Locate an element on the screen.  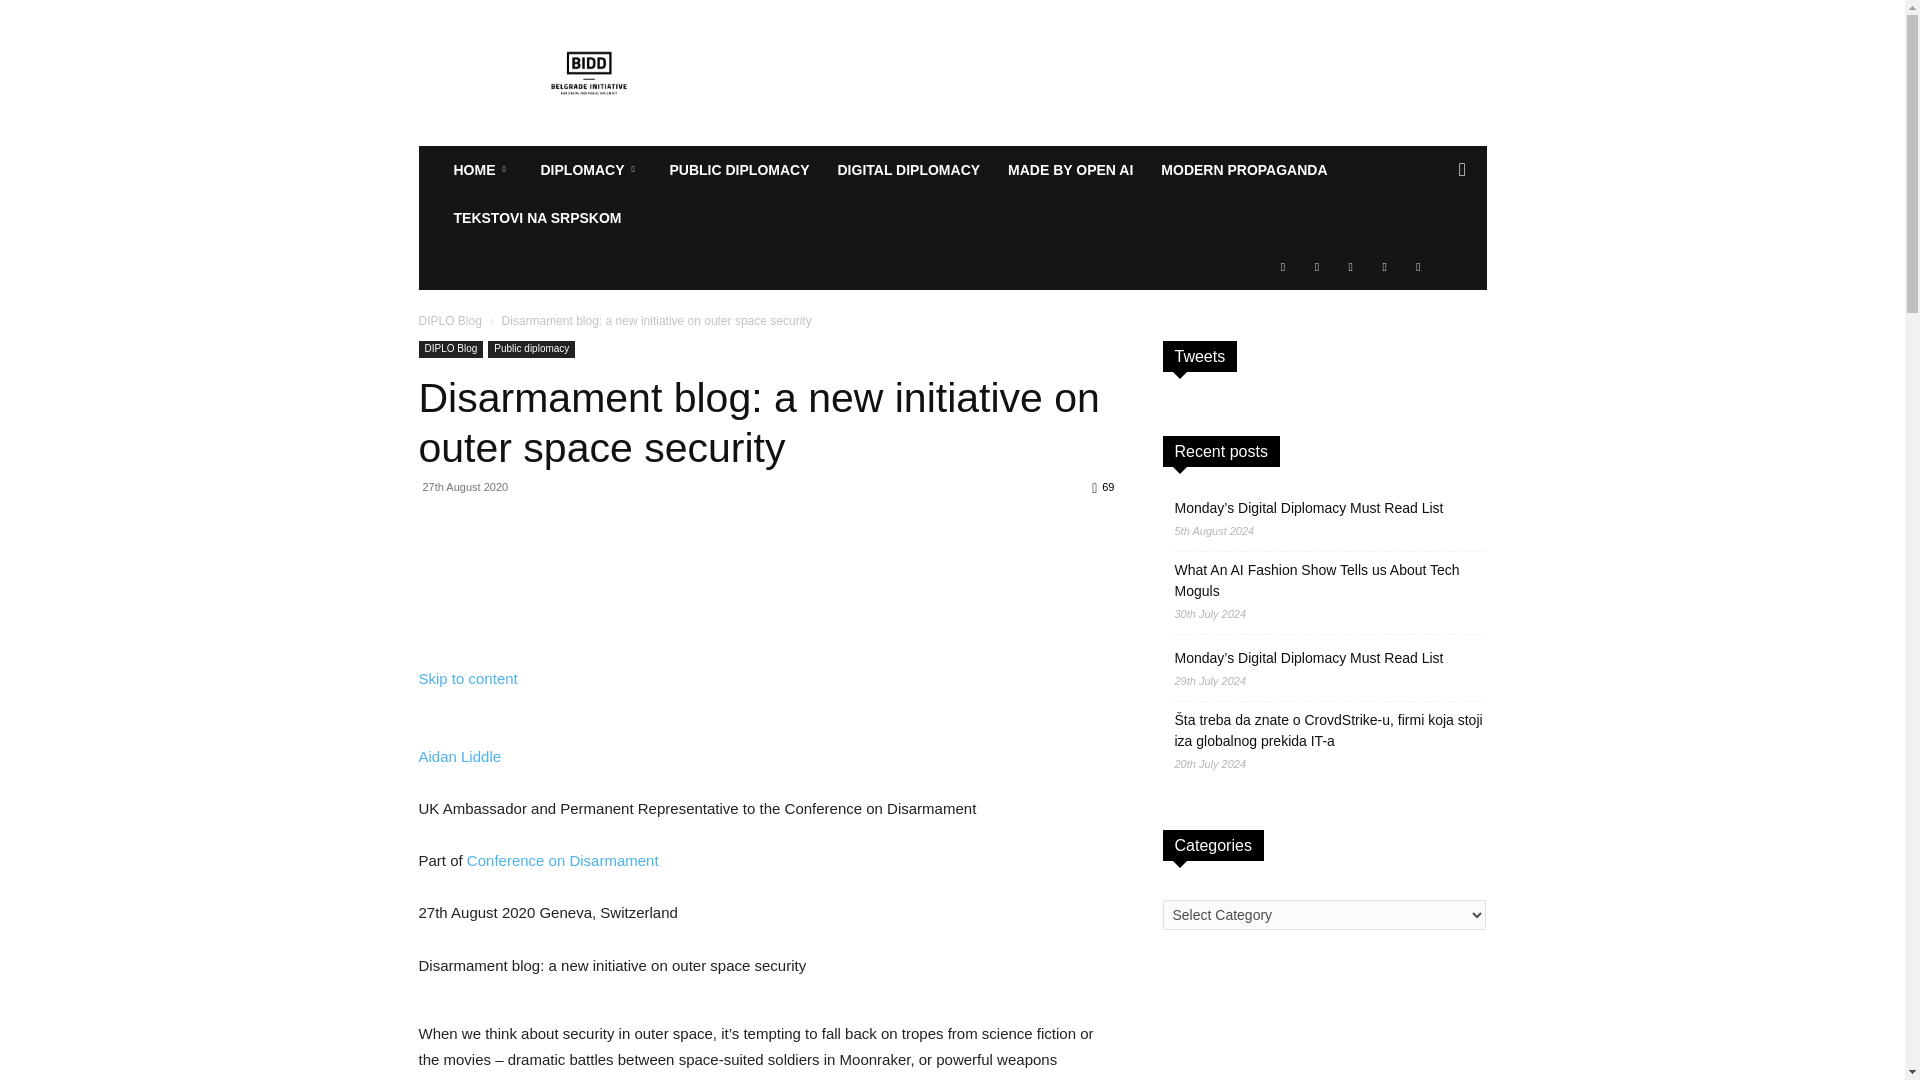
DIPLOMACY is located at coordinates (590, 170).